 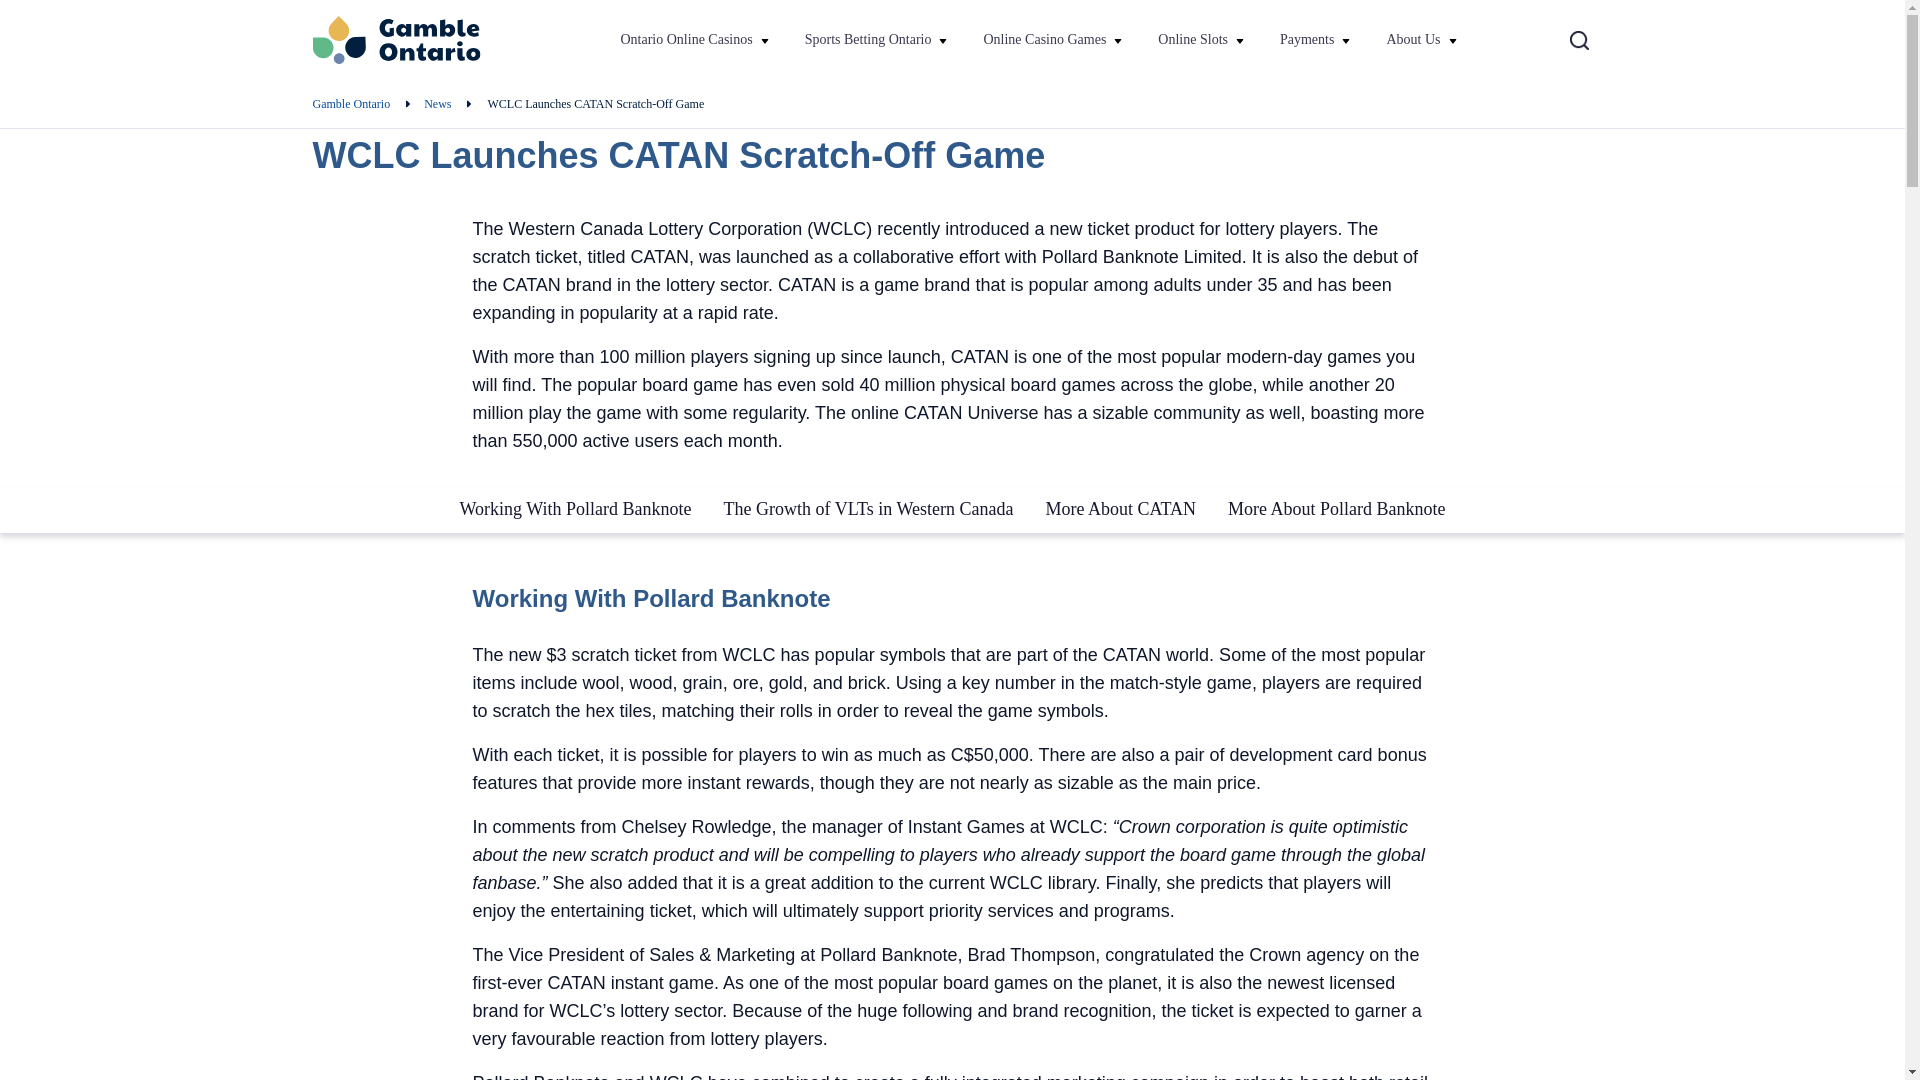 I want to click on Online Casino Games, so click(x=1044, y=40).